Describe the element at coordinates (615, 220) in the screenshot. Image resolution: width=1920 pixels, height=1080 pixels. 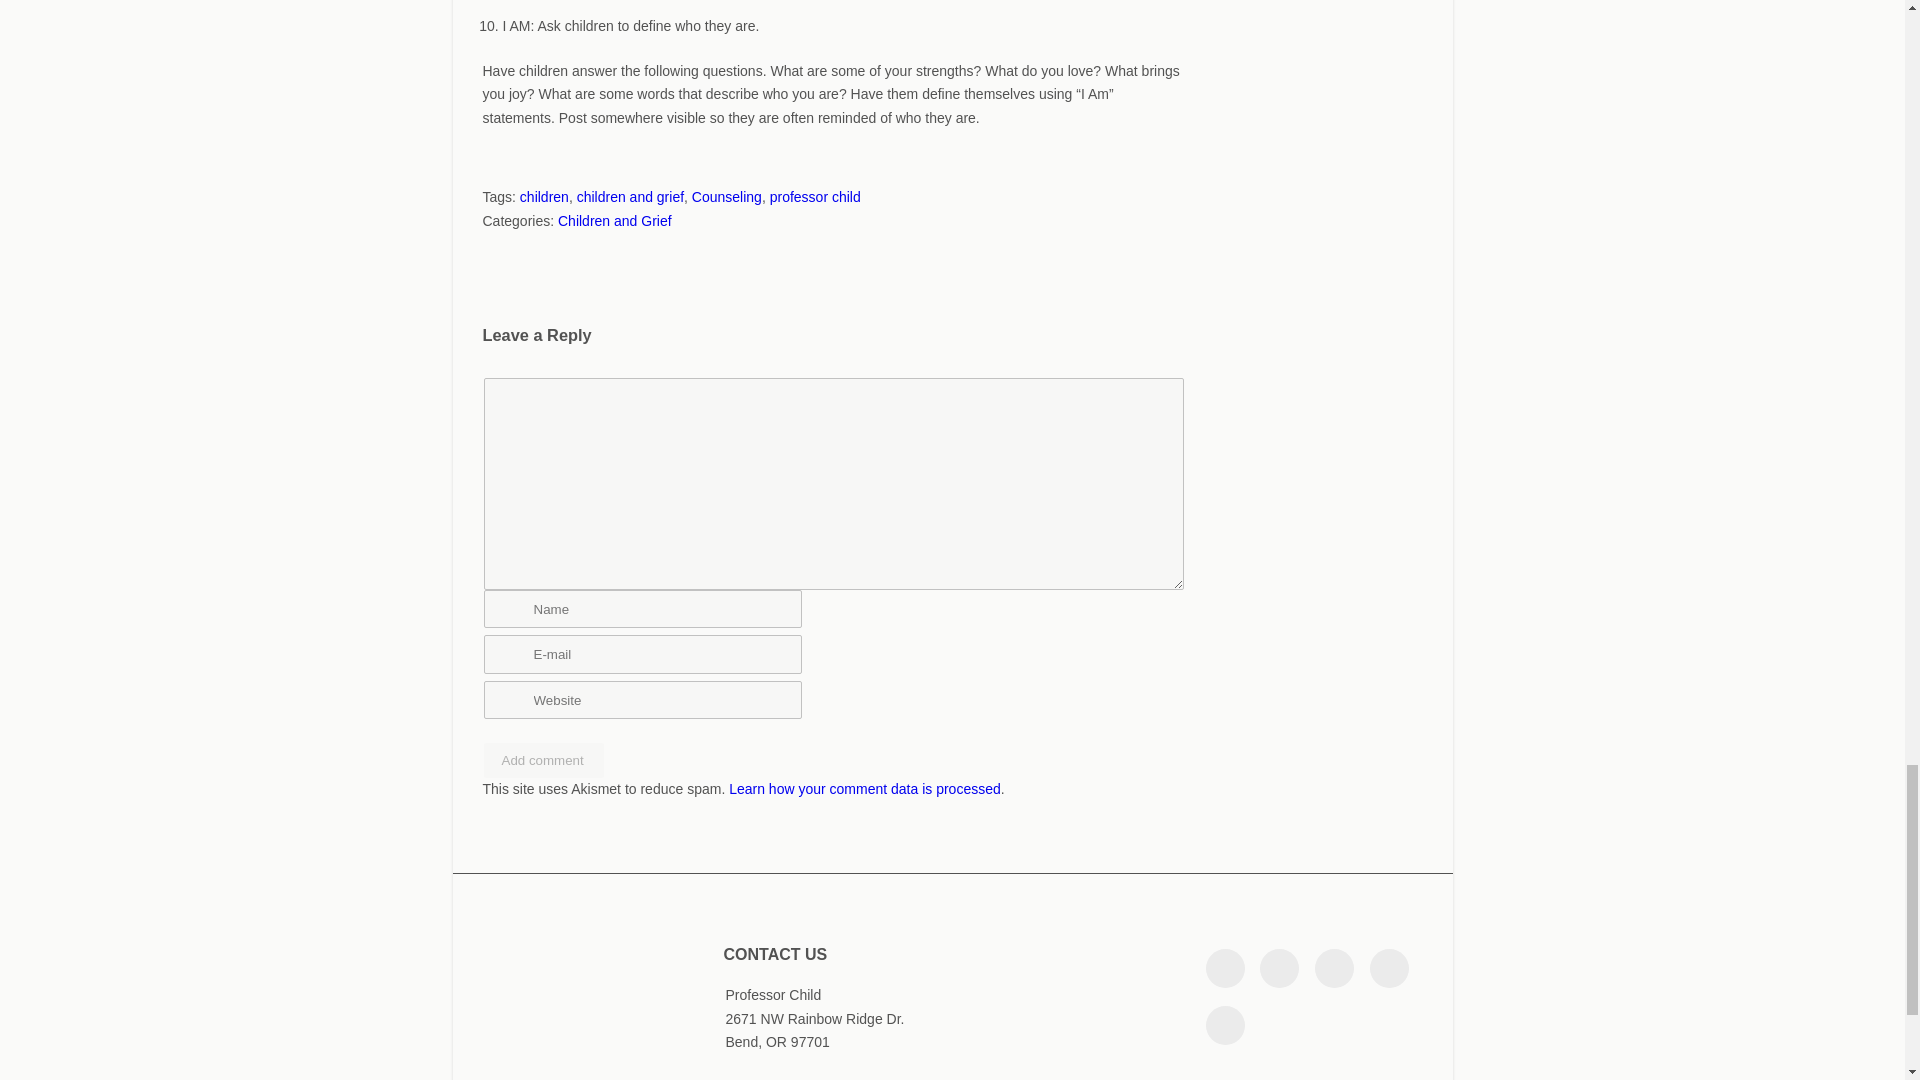
I see `Children and Grief` at that location.